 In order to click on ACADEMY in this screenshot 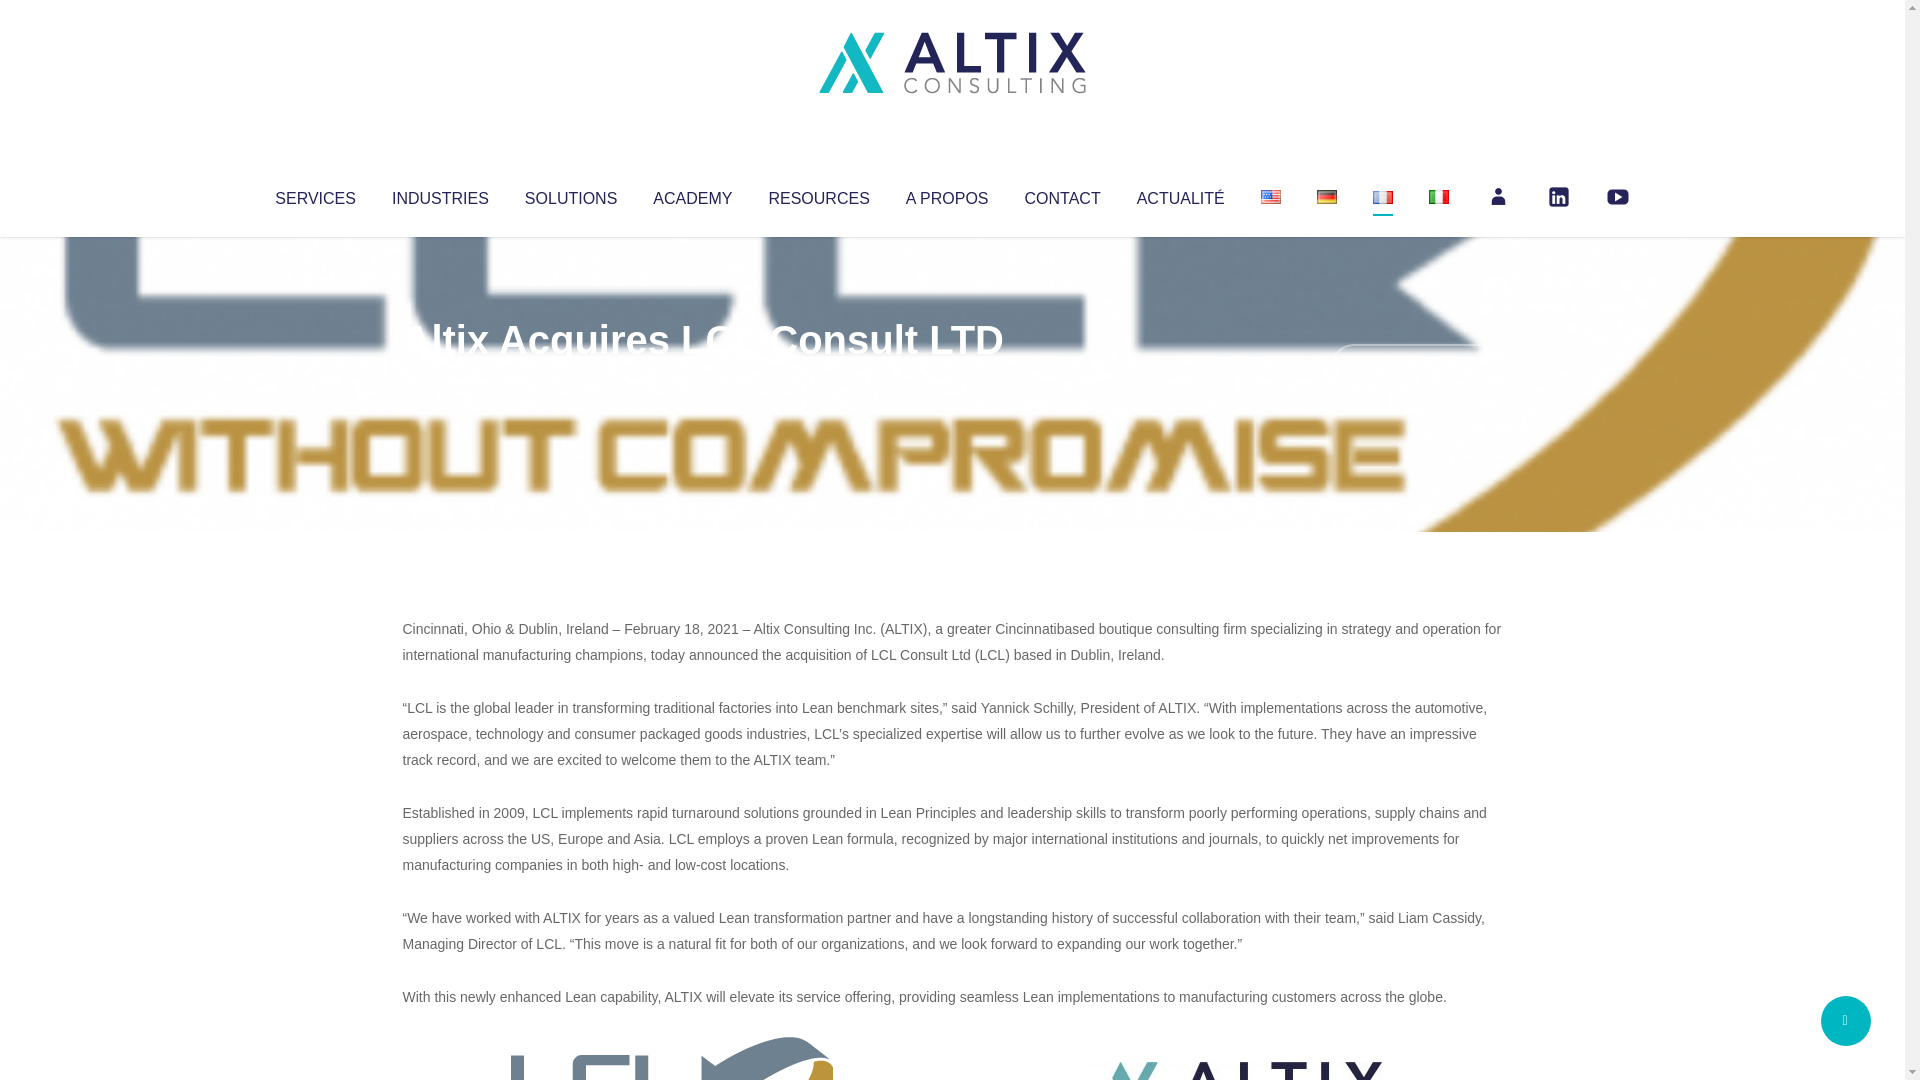, I will do `click(692, 194)`.